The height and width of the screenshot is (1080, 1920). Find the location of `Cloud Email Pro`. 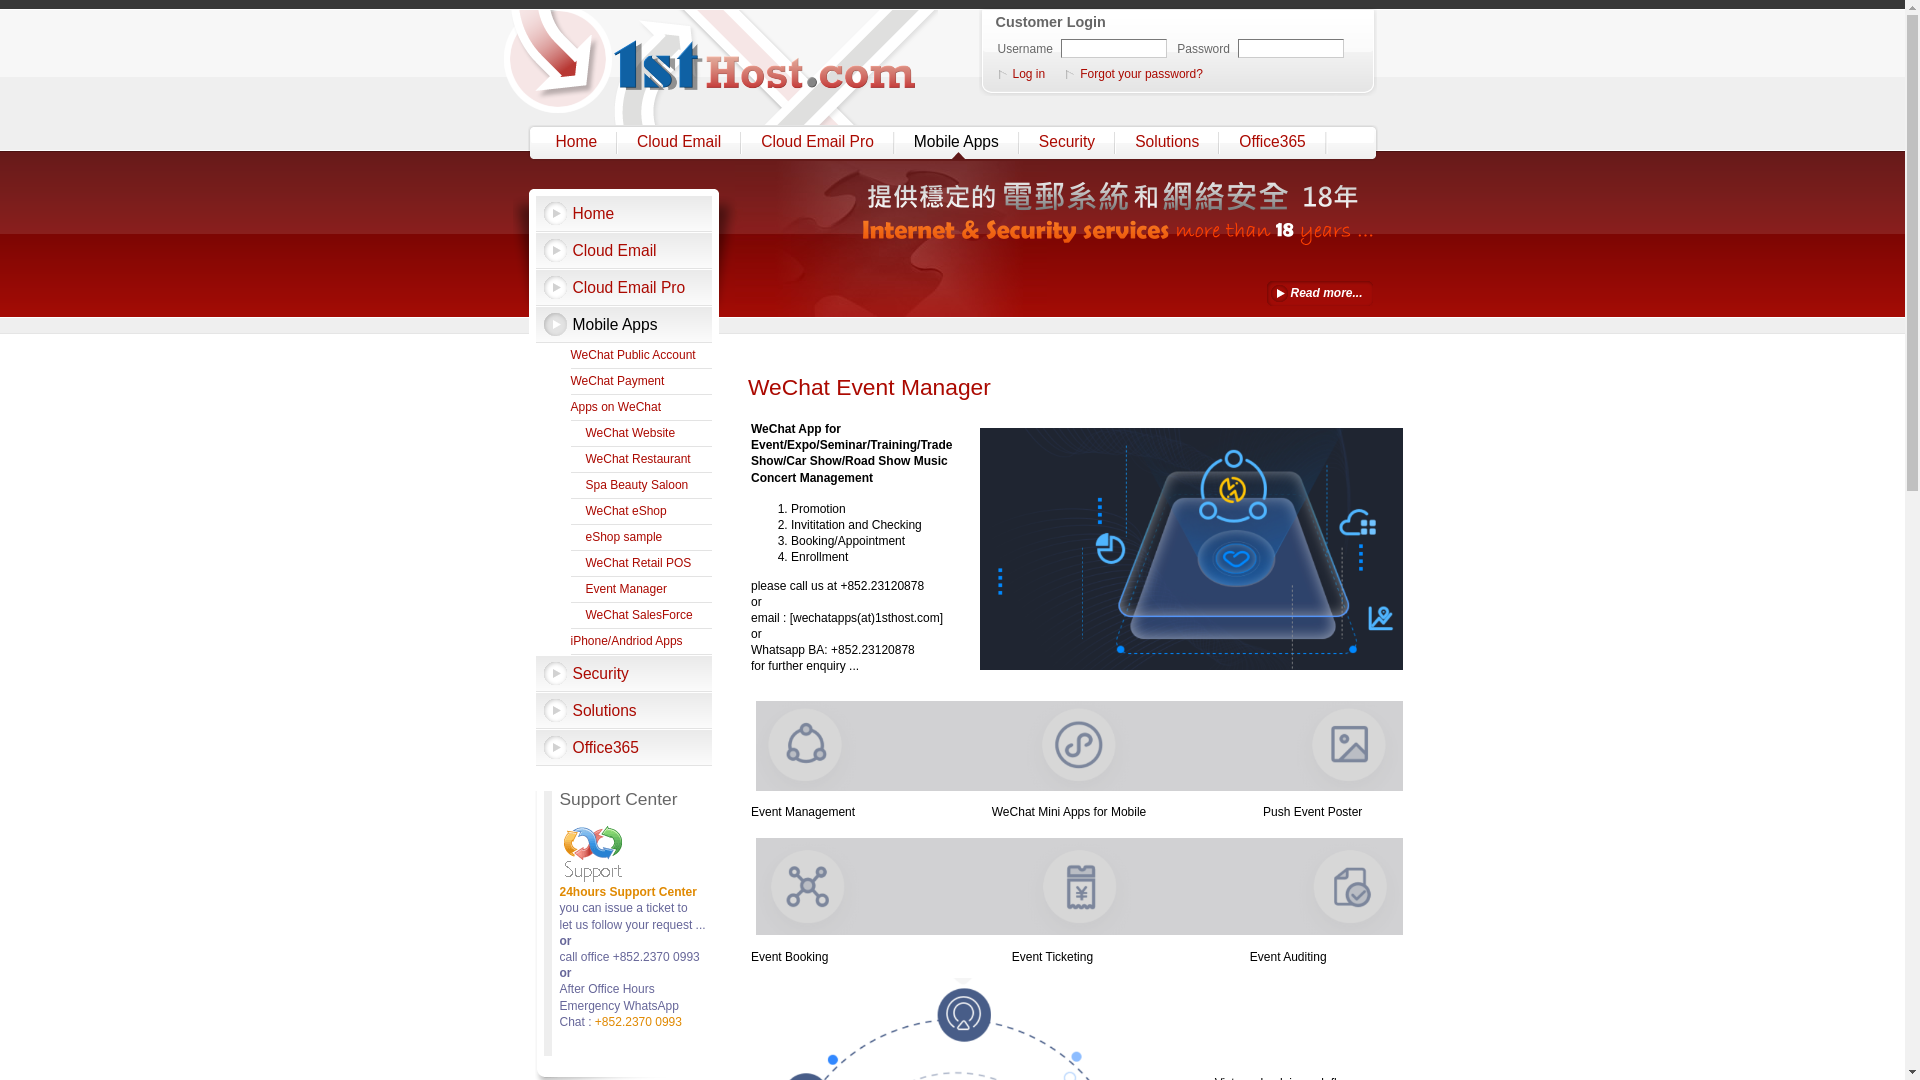

Cloud Email Pro is located at coordinates (624, 288).